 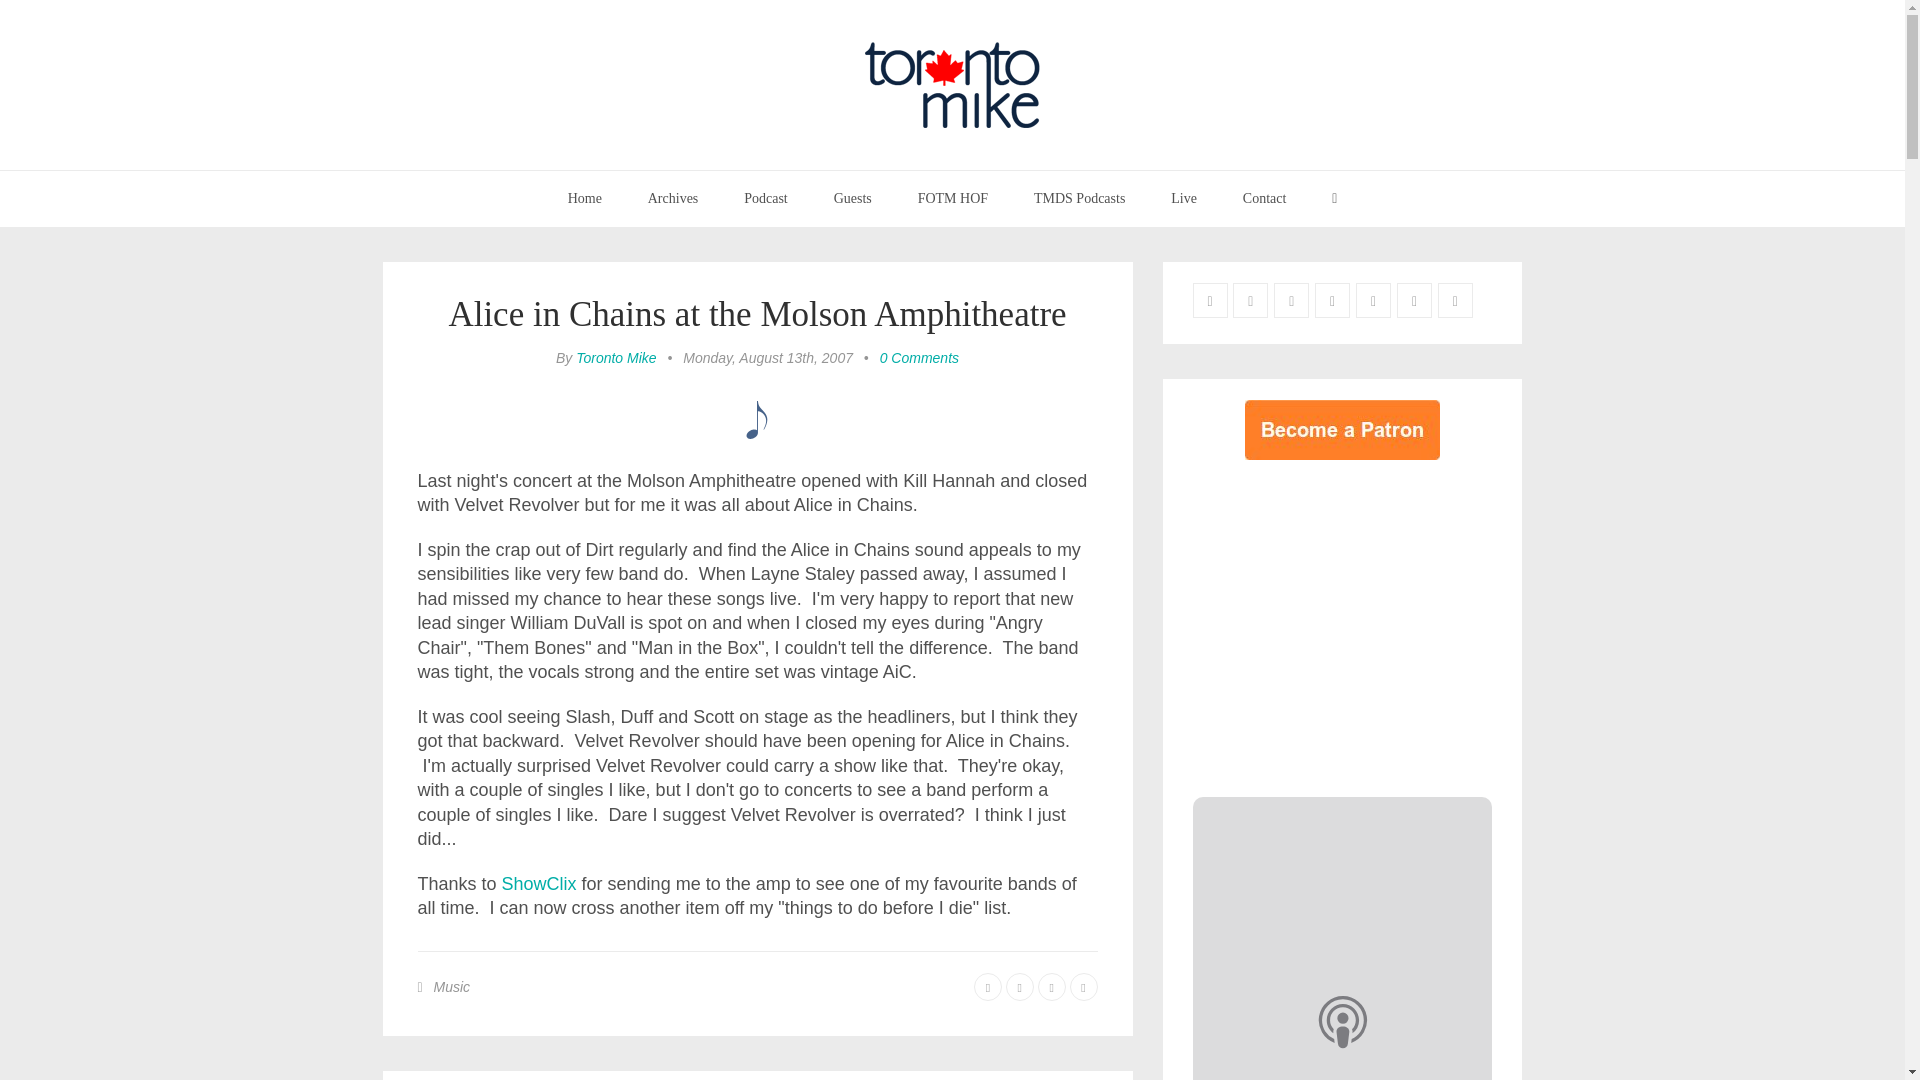 I want to click on 0 Comments, so click(x=918, y=358).